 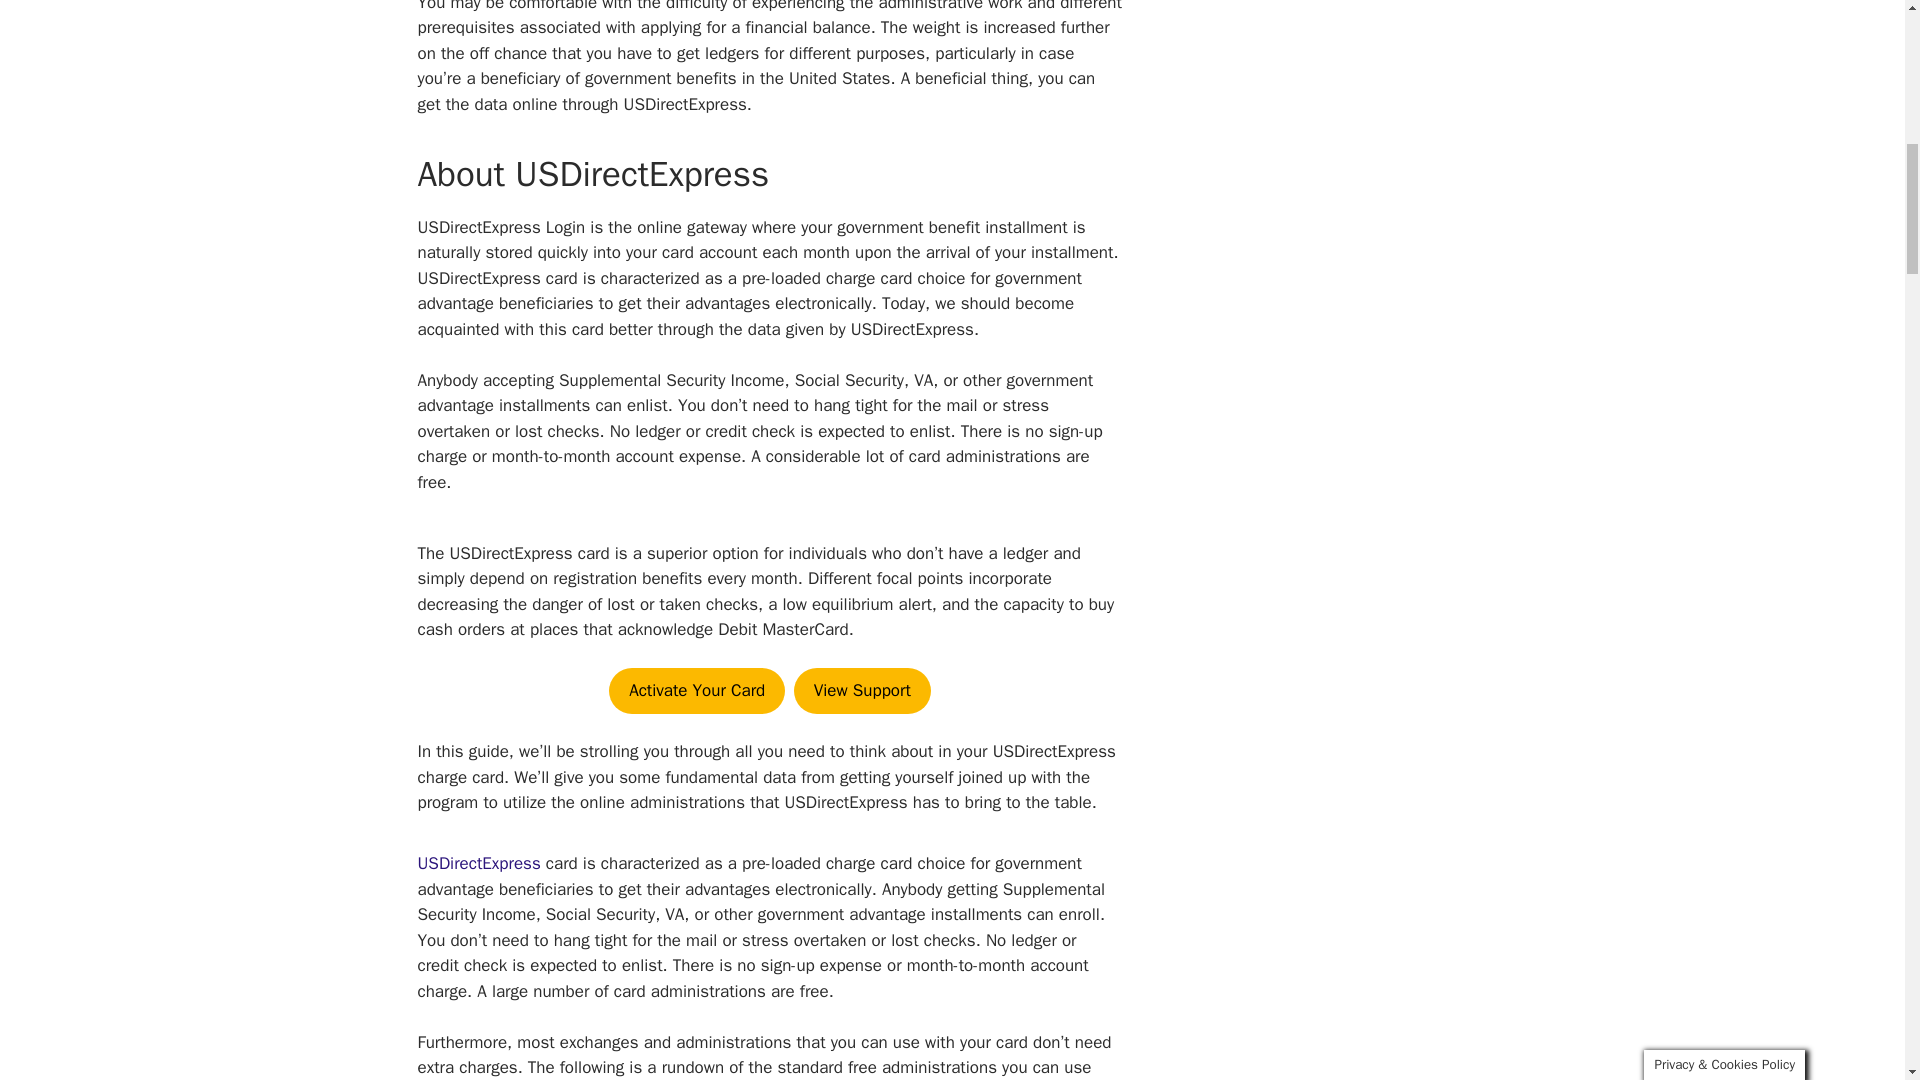 I want to click on Activate Your Card, so click(x=696, y=690).